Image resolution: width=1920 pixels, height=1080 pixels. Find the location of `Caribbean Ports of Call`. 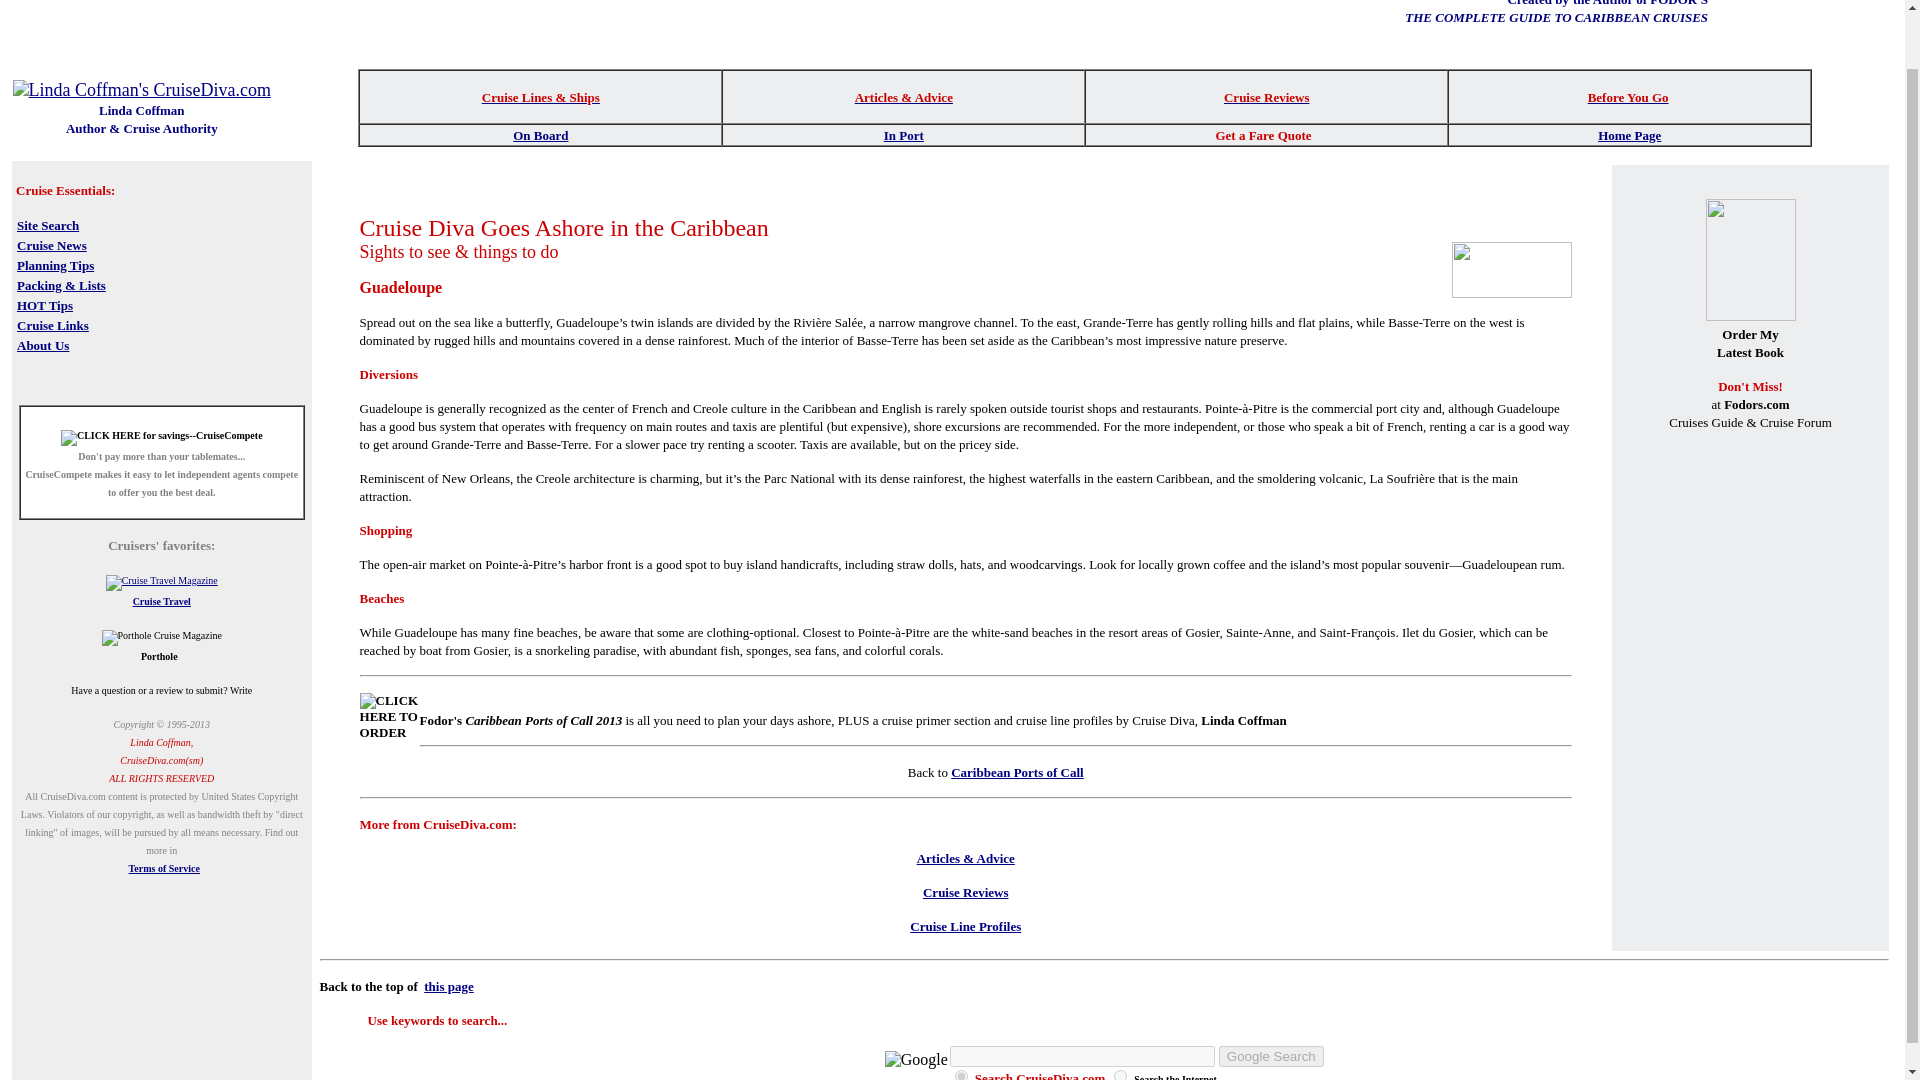

Caribbean Ports of Call is located at coordinates (1017, 772).